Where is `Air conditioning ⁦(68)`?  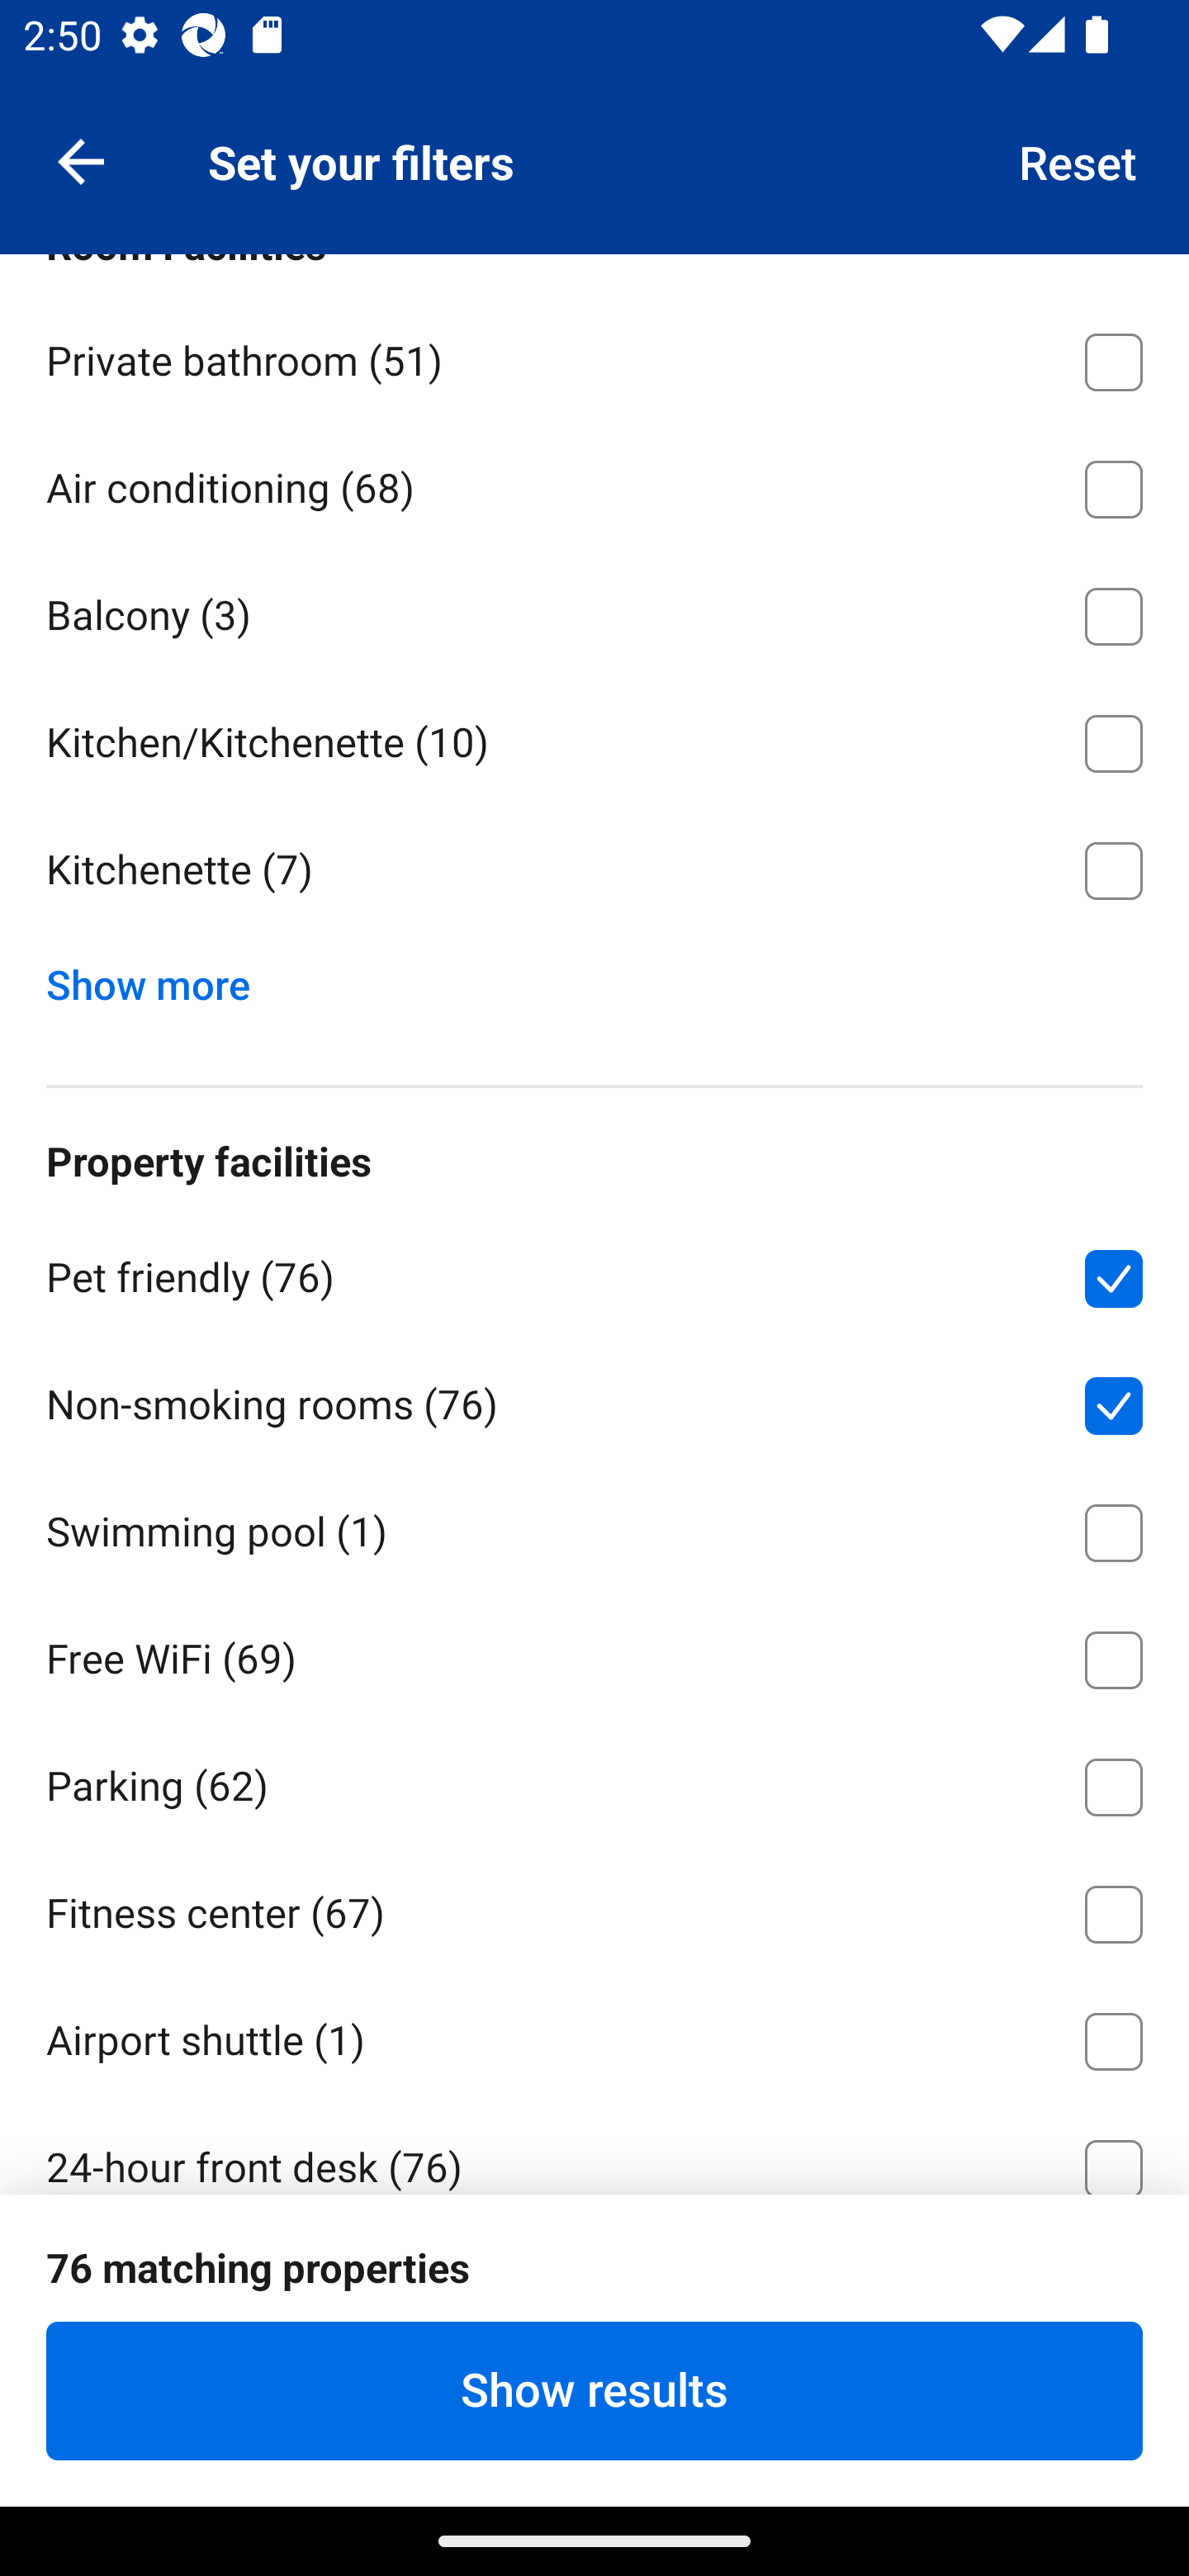
Air conditioning ⁦(68) is located at coordinates (594, 482).